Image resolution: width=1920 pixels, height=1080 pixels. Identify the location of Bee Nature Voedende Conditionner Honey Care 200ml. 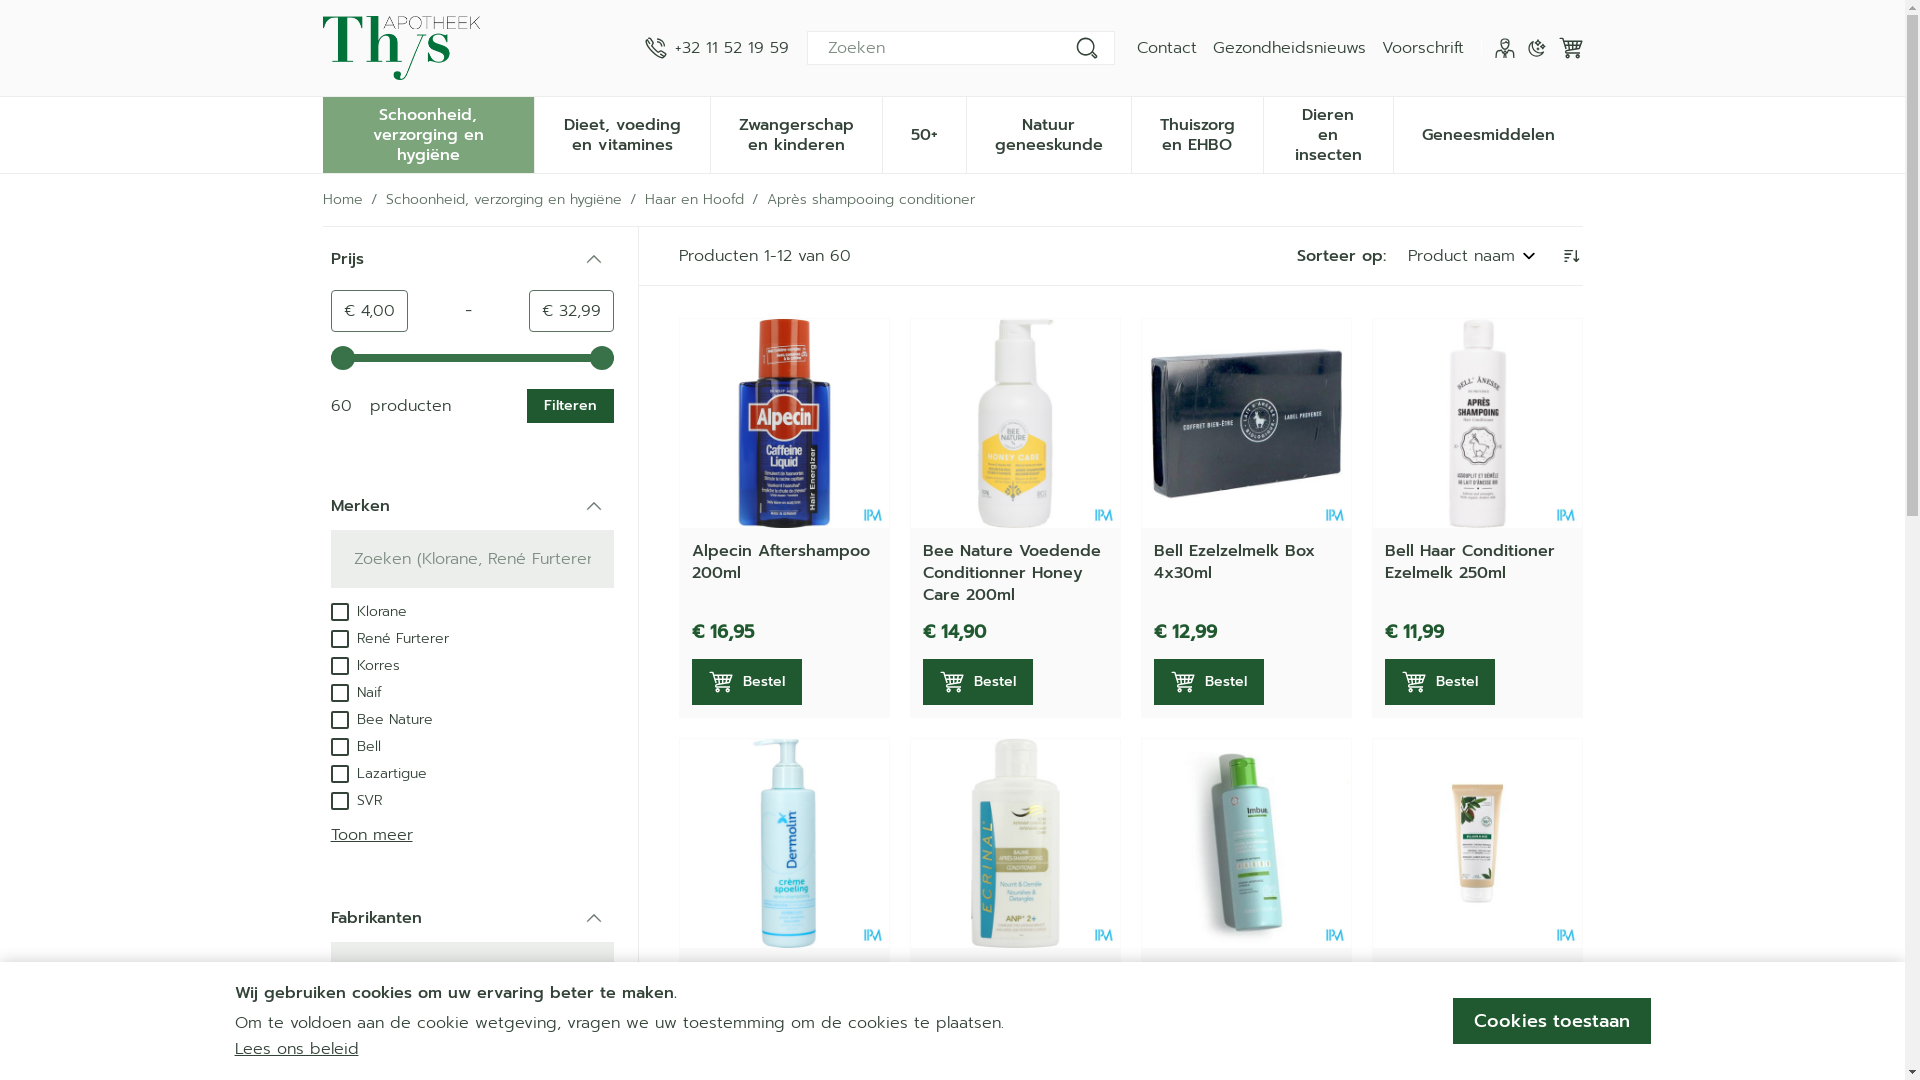
(1014, 424).